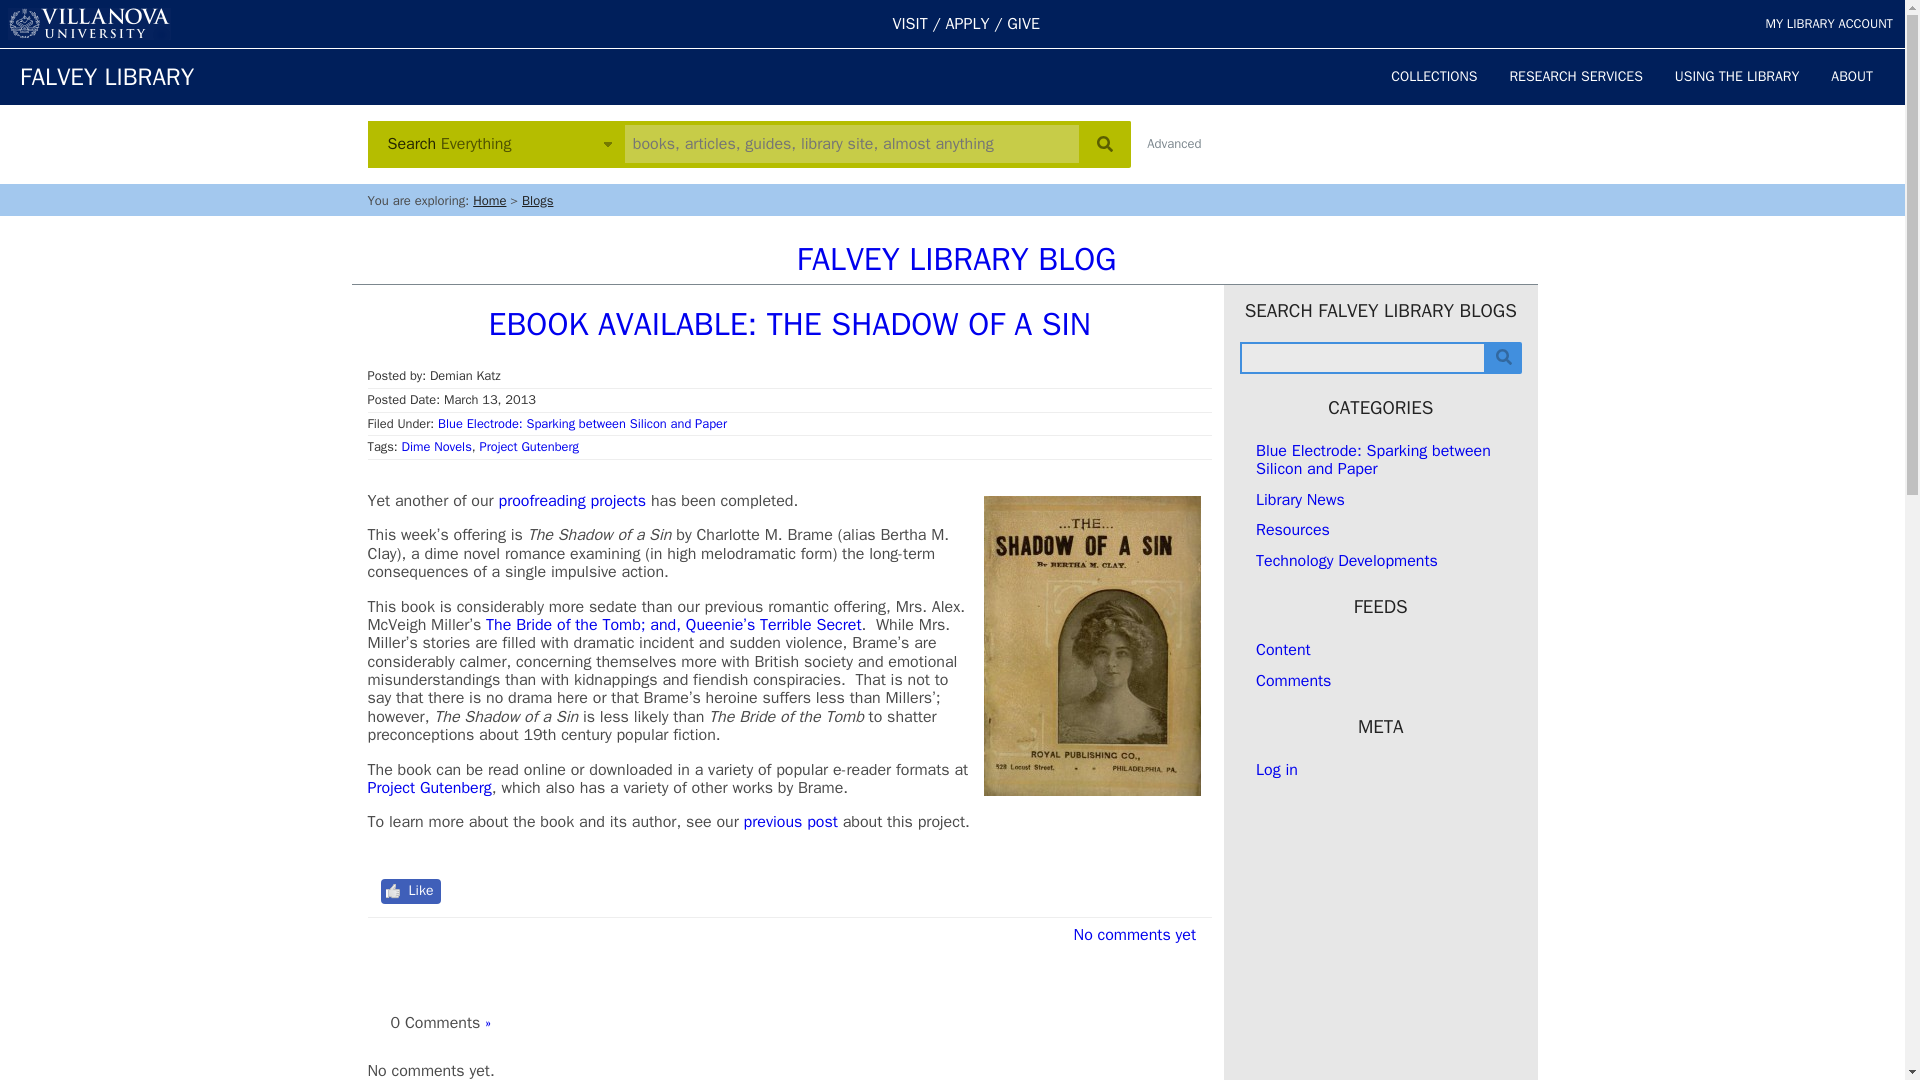 Image resolution: width=1920 pixels, height=1080 pixels. What do you see at coordinates (1292, 680) in the screenshot?
I see `The latest comments to all posts in RSS` at bounding box center [1292, 680].